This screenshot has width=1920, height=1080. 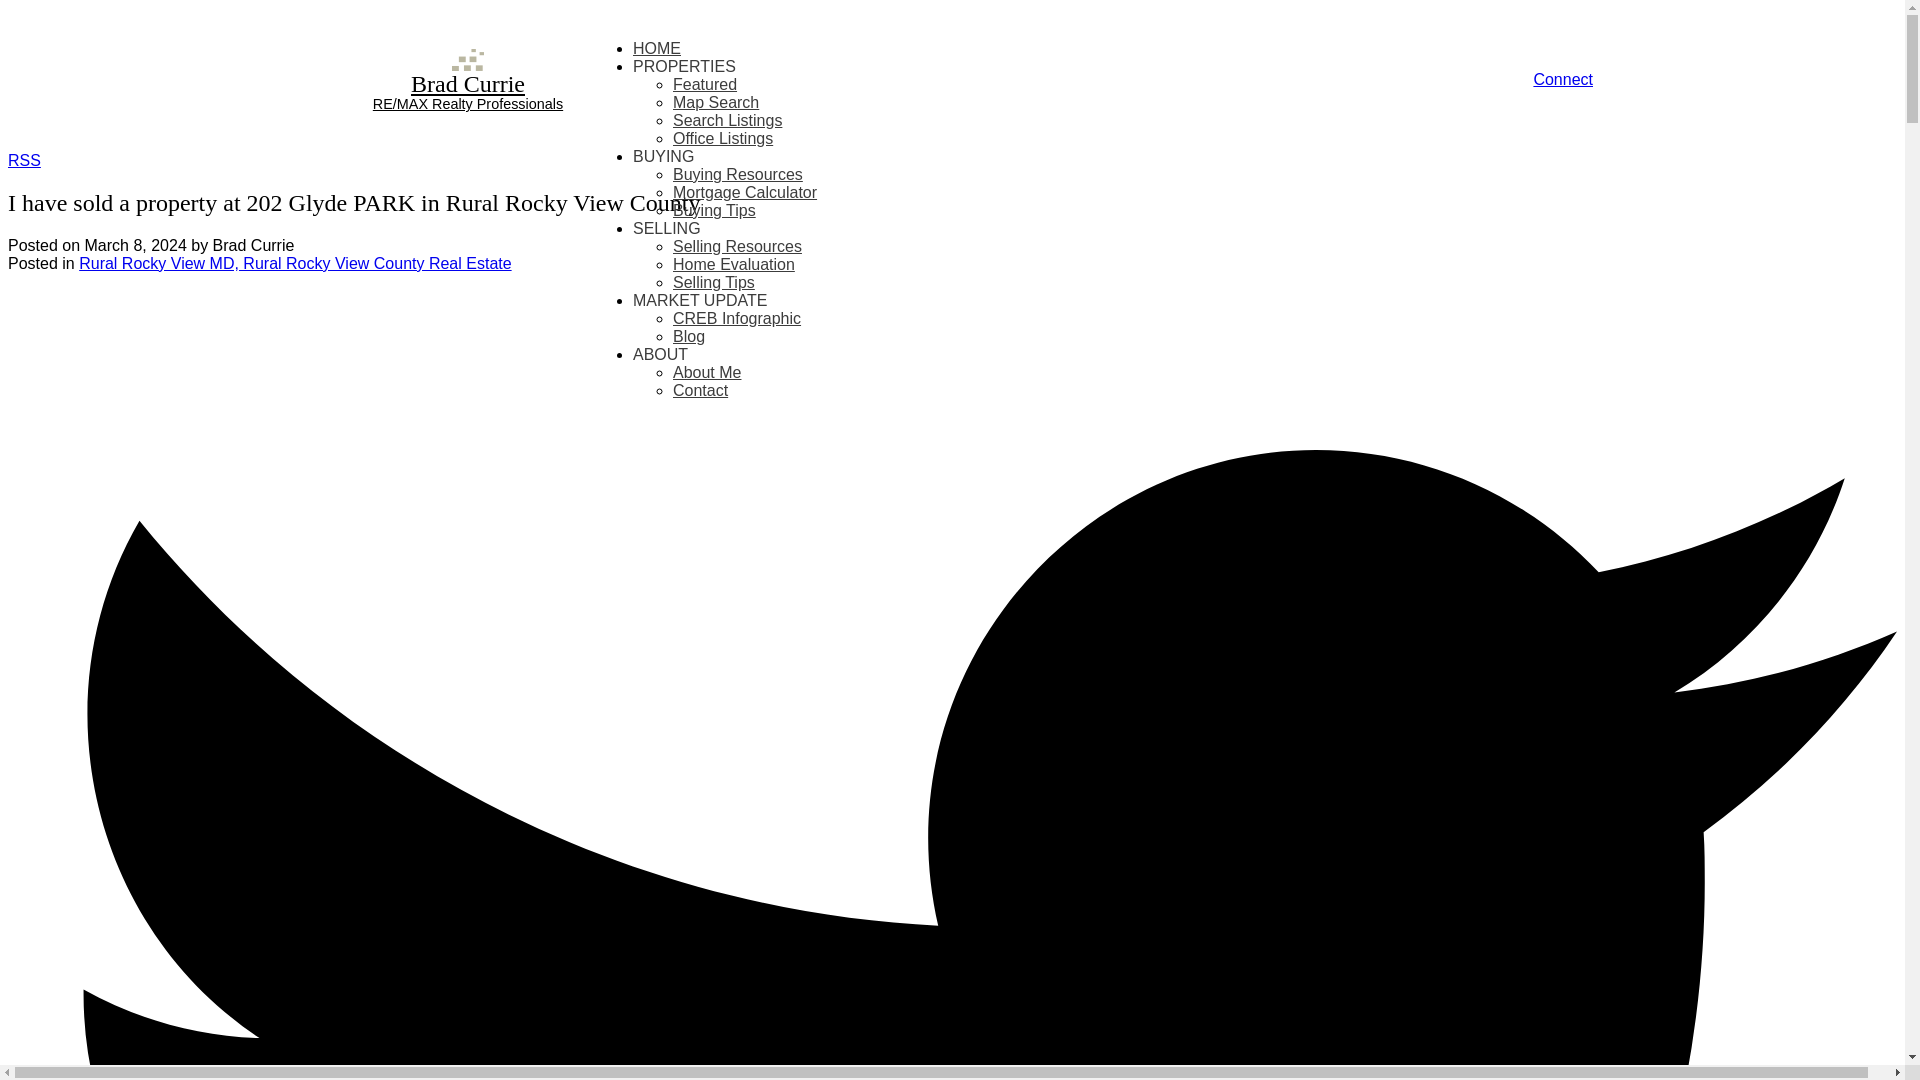 I want to click on About Me, so click(x=707, y=372).